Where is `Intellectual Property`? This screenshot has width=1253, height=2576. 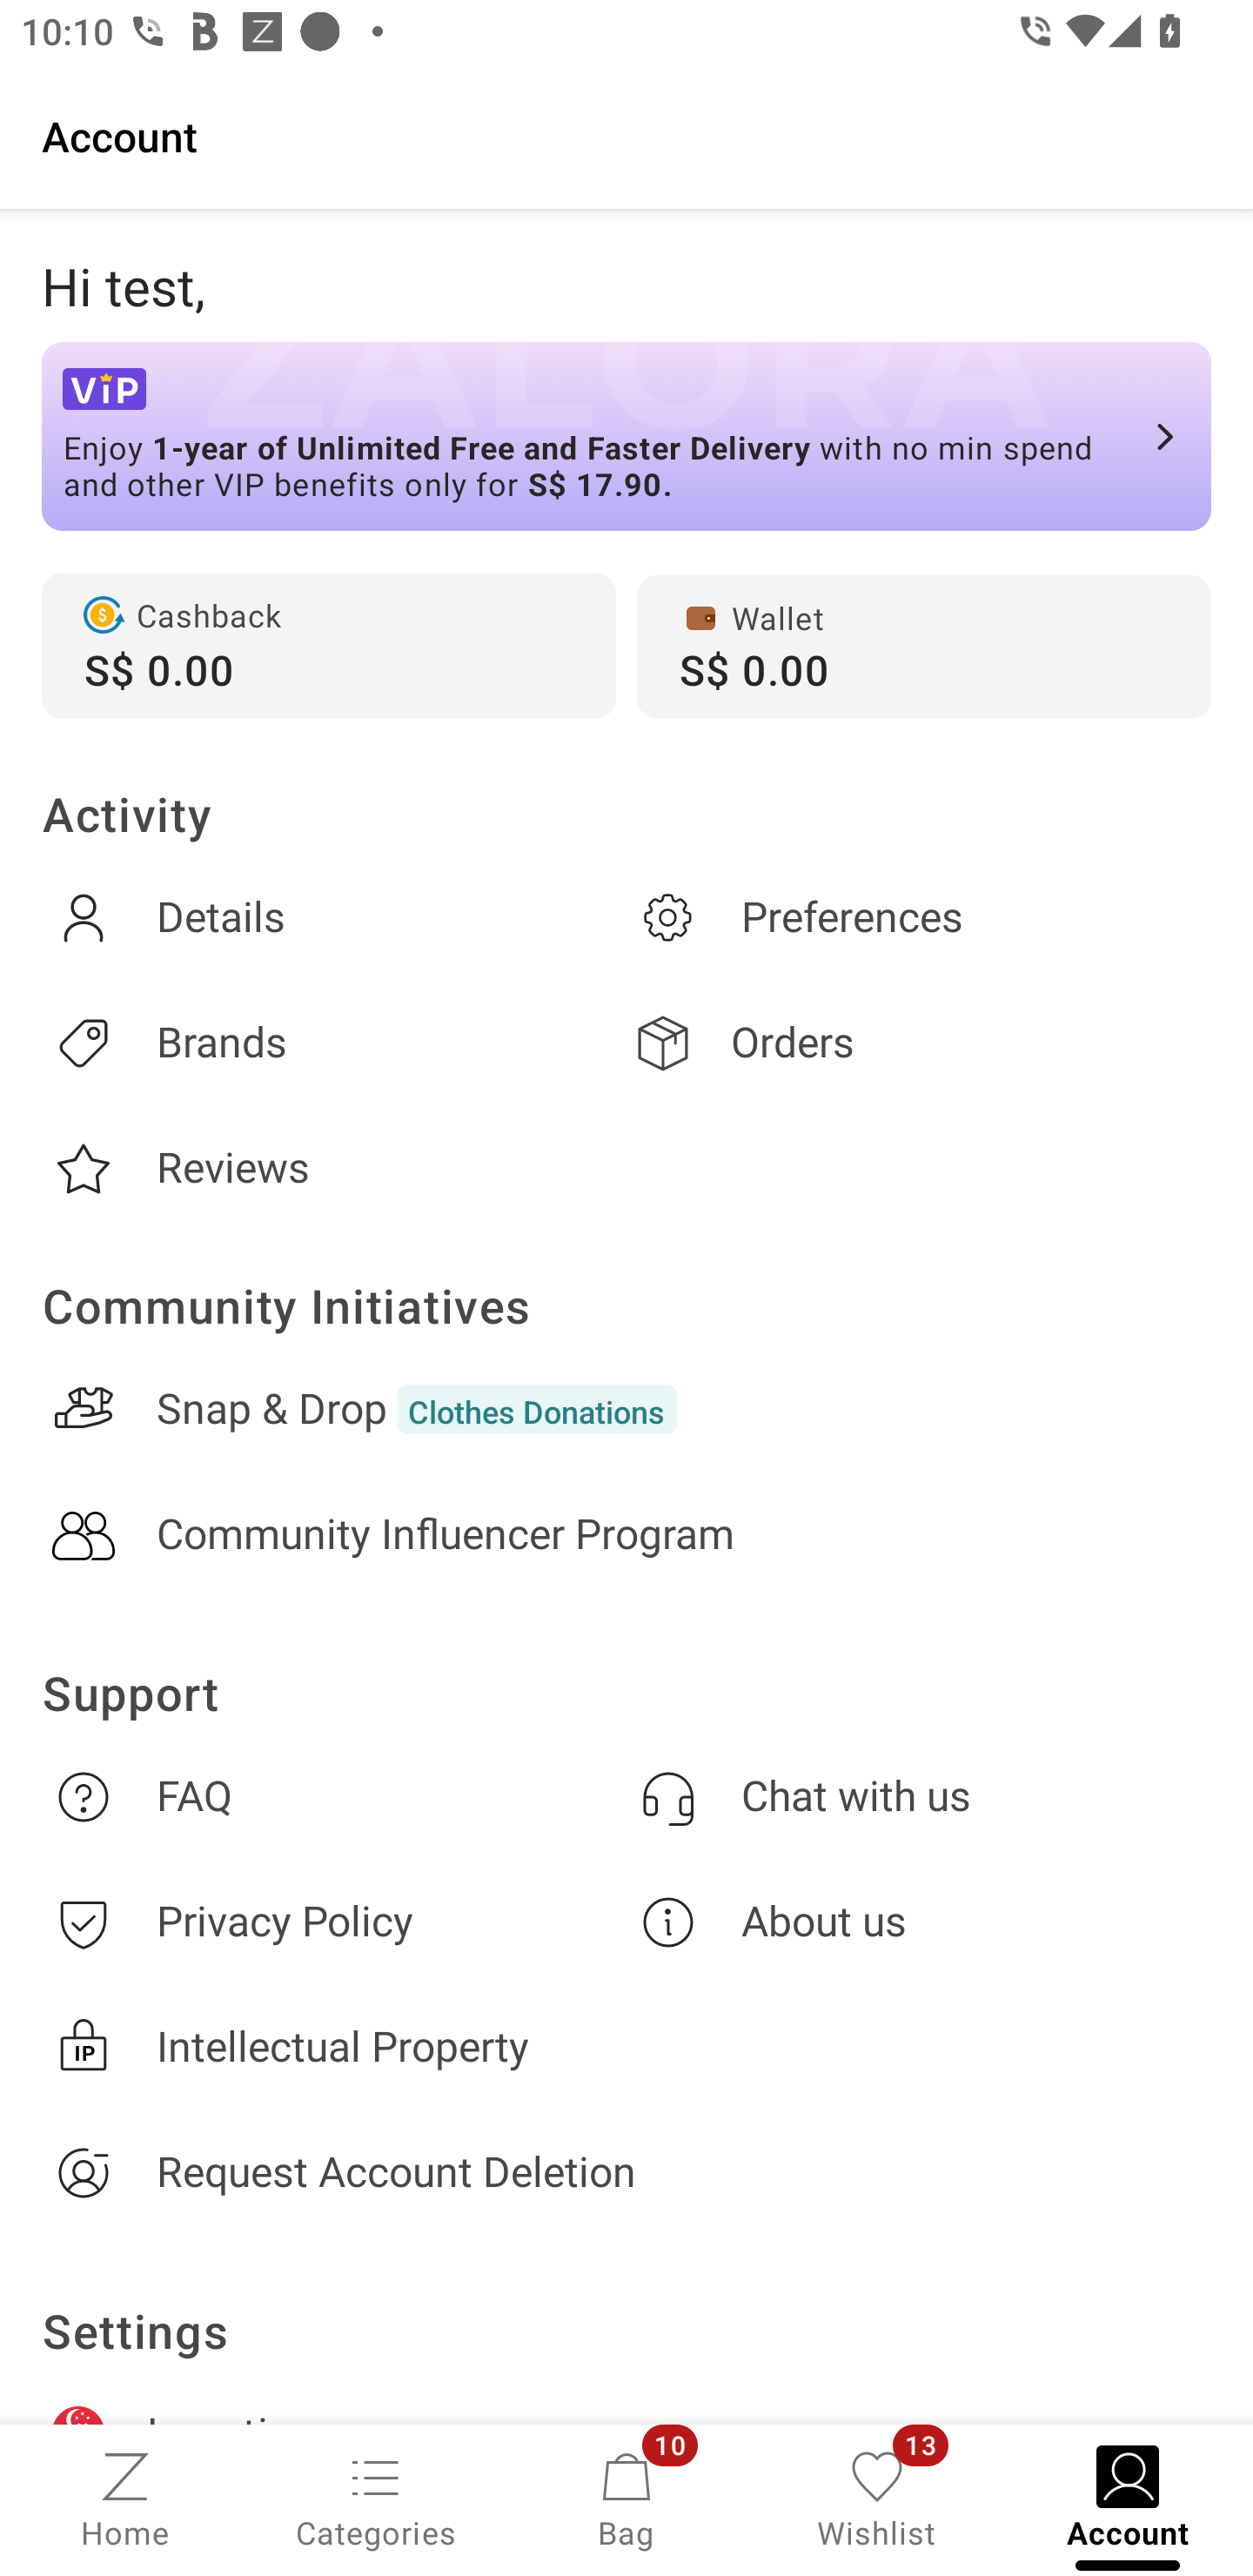 Intellectual Property is located at coordinates (626, 2048).